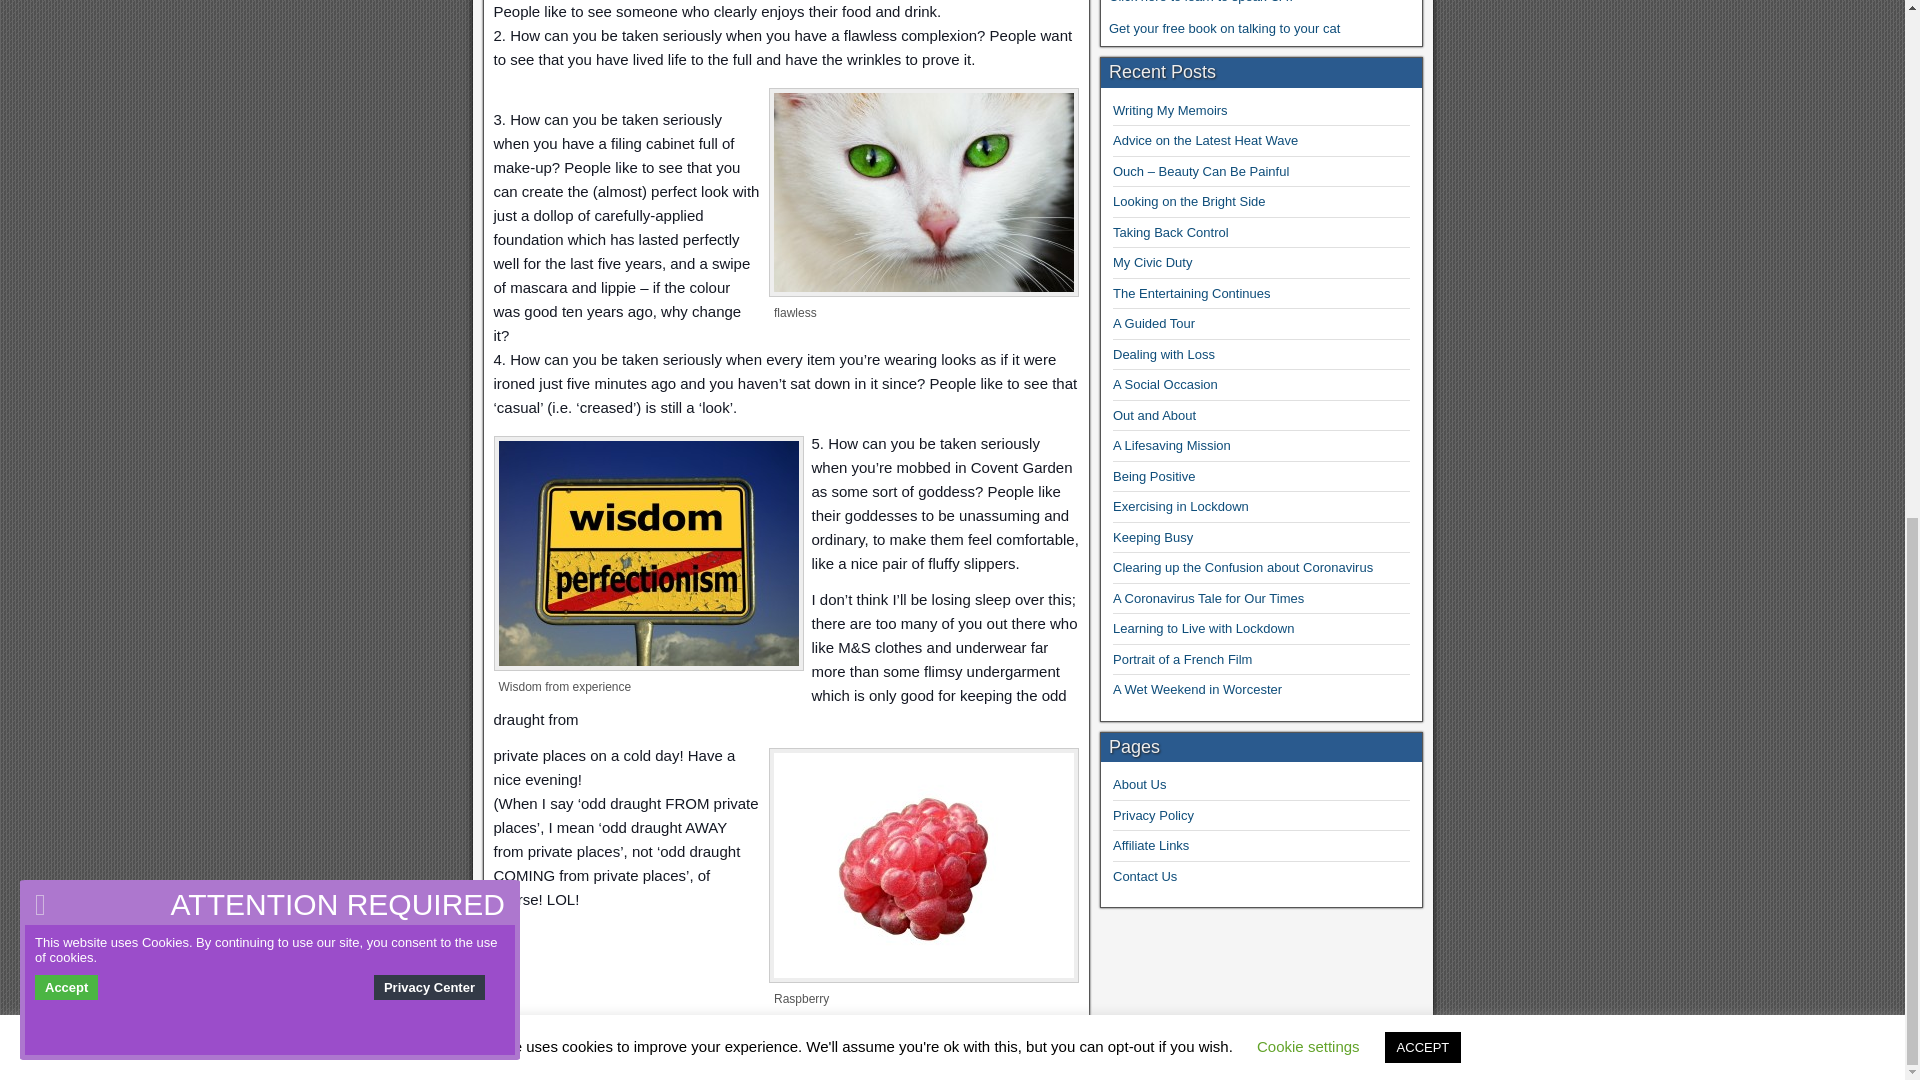  Describe the element at coordinates (1165, 384) in the screenshot. I see `A Social Occasion` at that location.